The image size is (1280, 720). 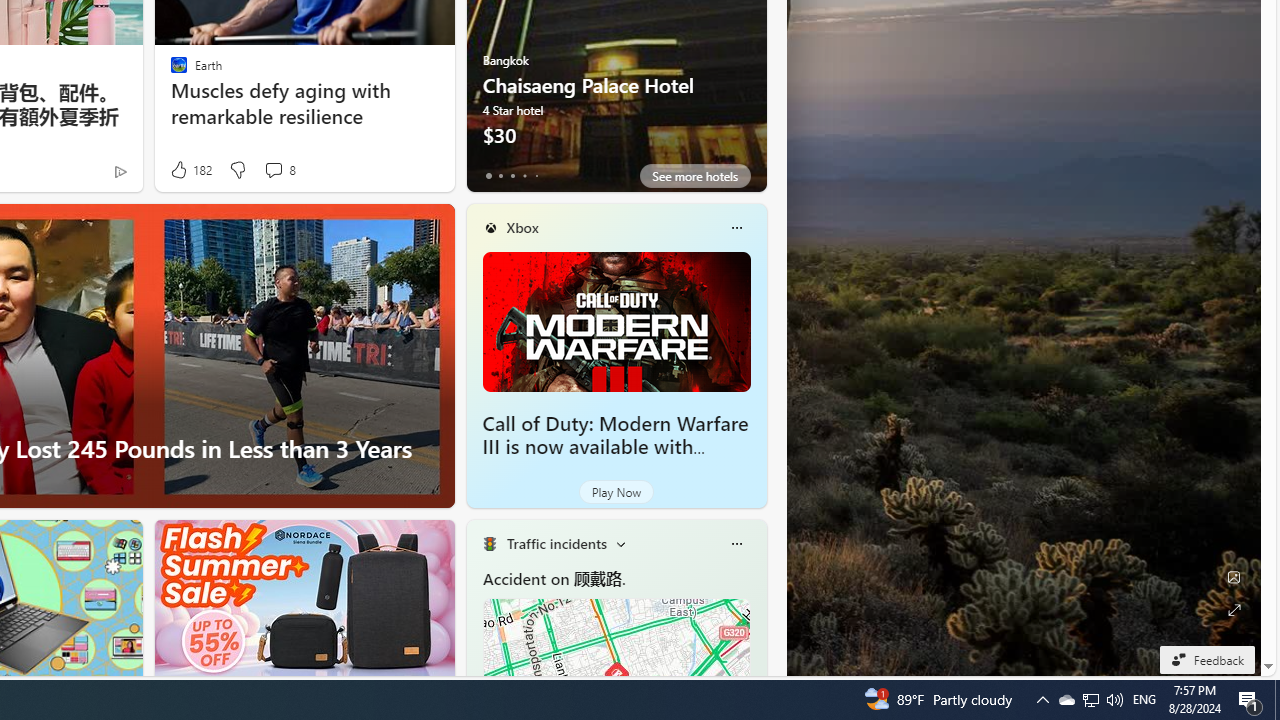 What do you see at coordinates (1206, 659) in the screenshot?
I see `Feedback` at bounding box center [1206, 659].